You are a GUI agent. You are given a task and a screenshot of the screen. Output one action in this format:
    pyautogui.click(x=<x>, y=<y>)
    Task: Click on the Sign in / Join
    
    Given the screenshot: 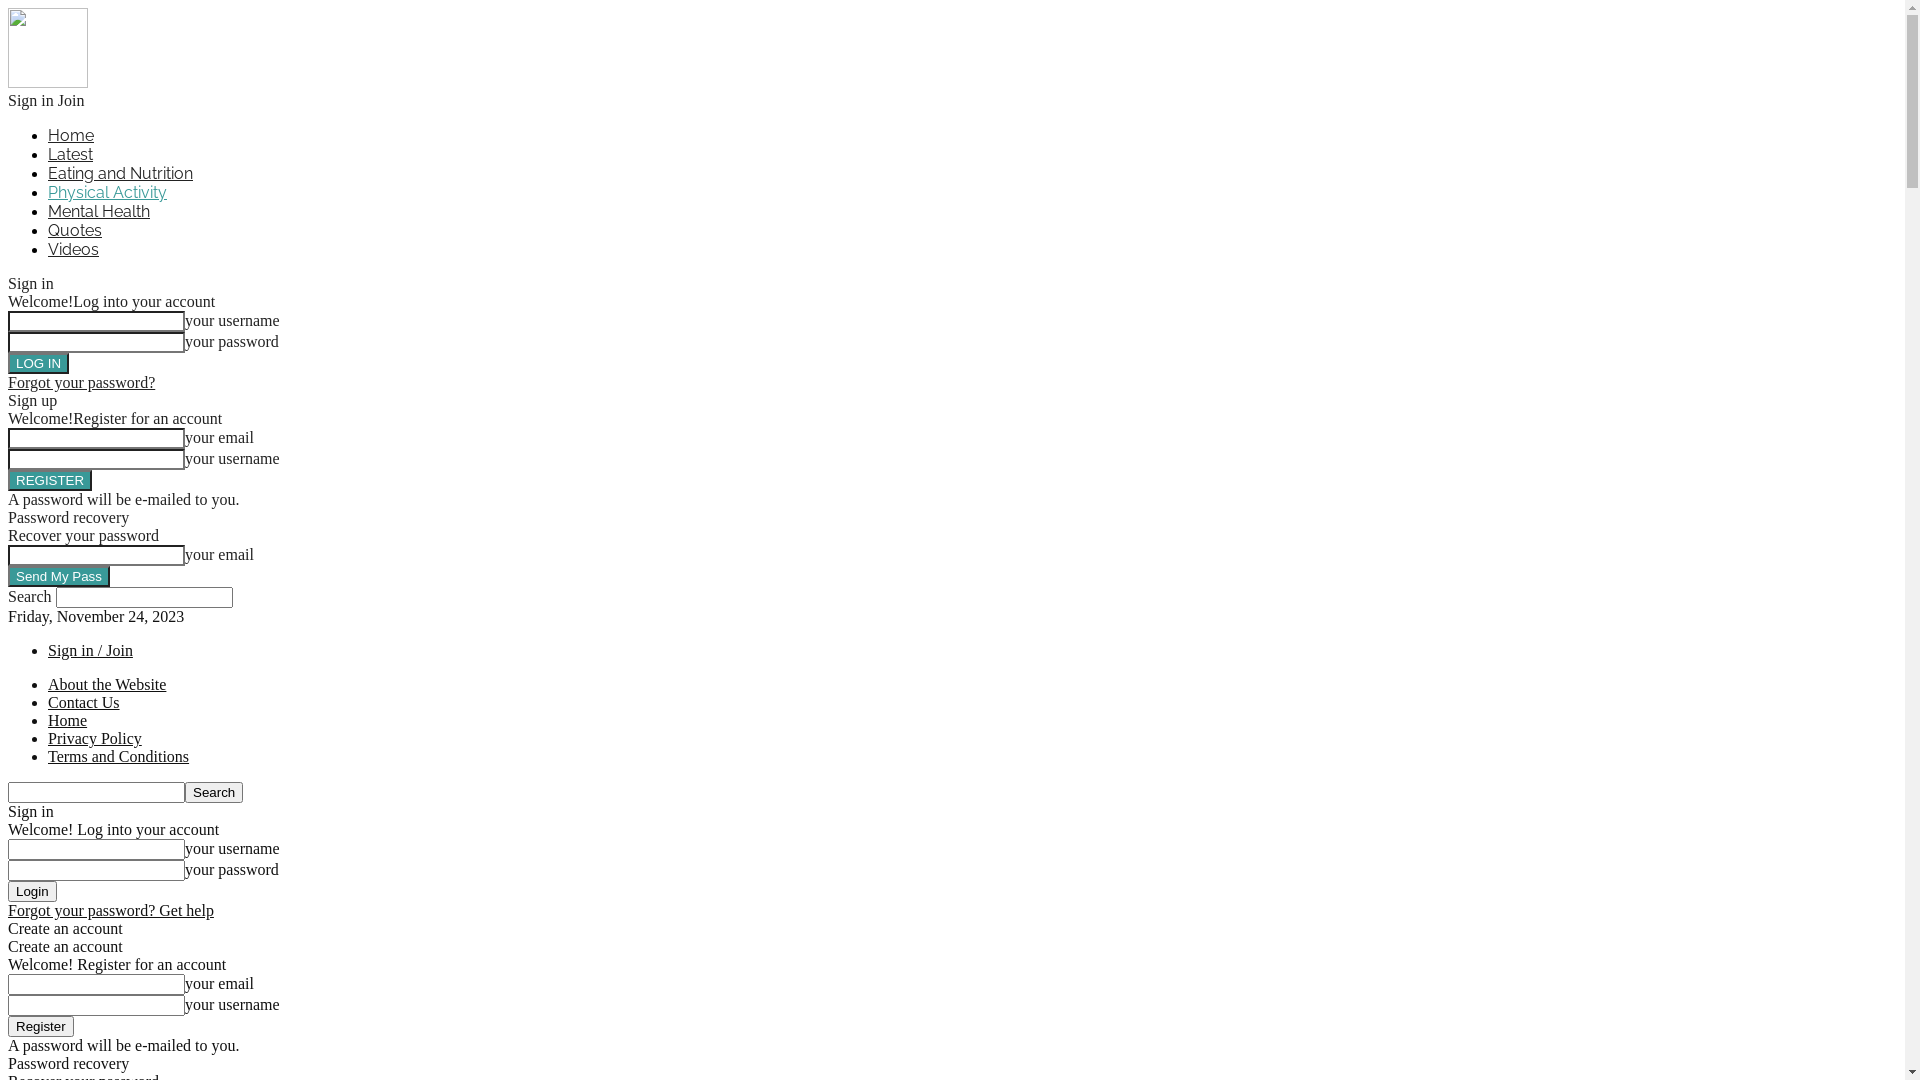 What is the action you would take?
    pyautogui.click(x=90, y=650)
    